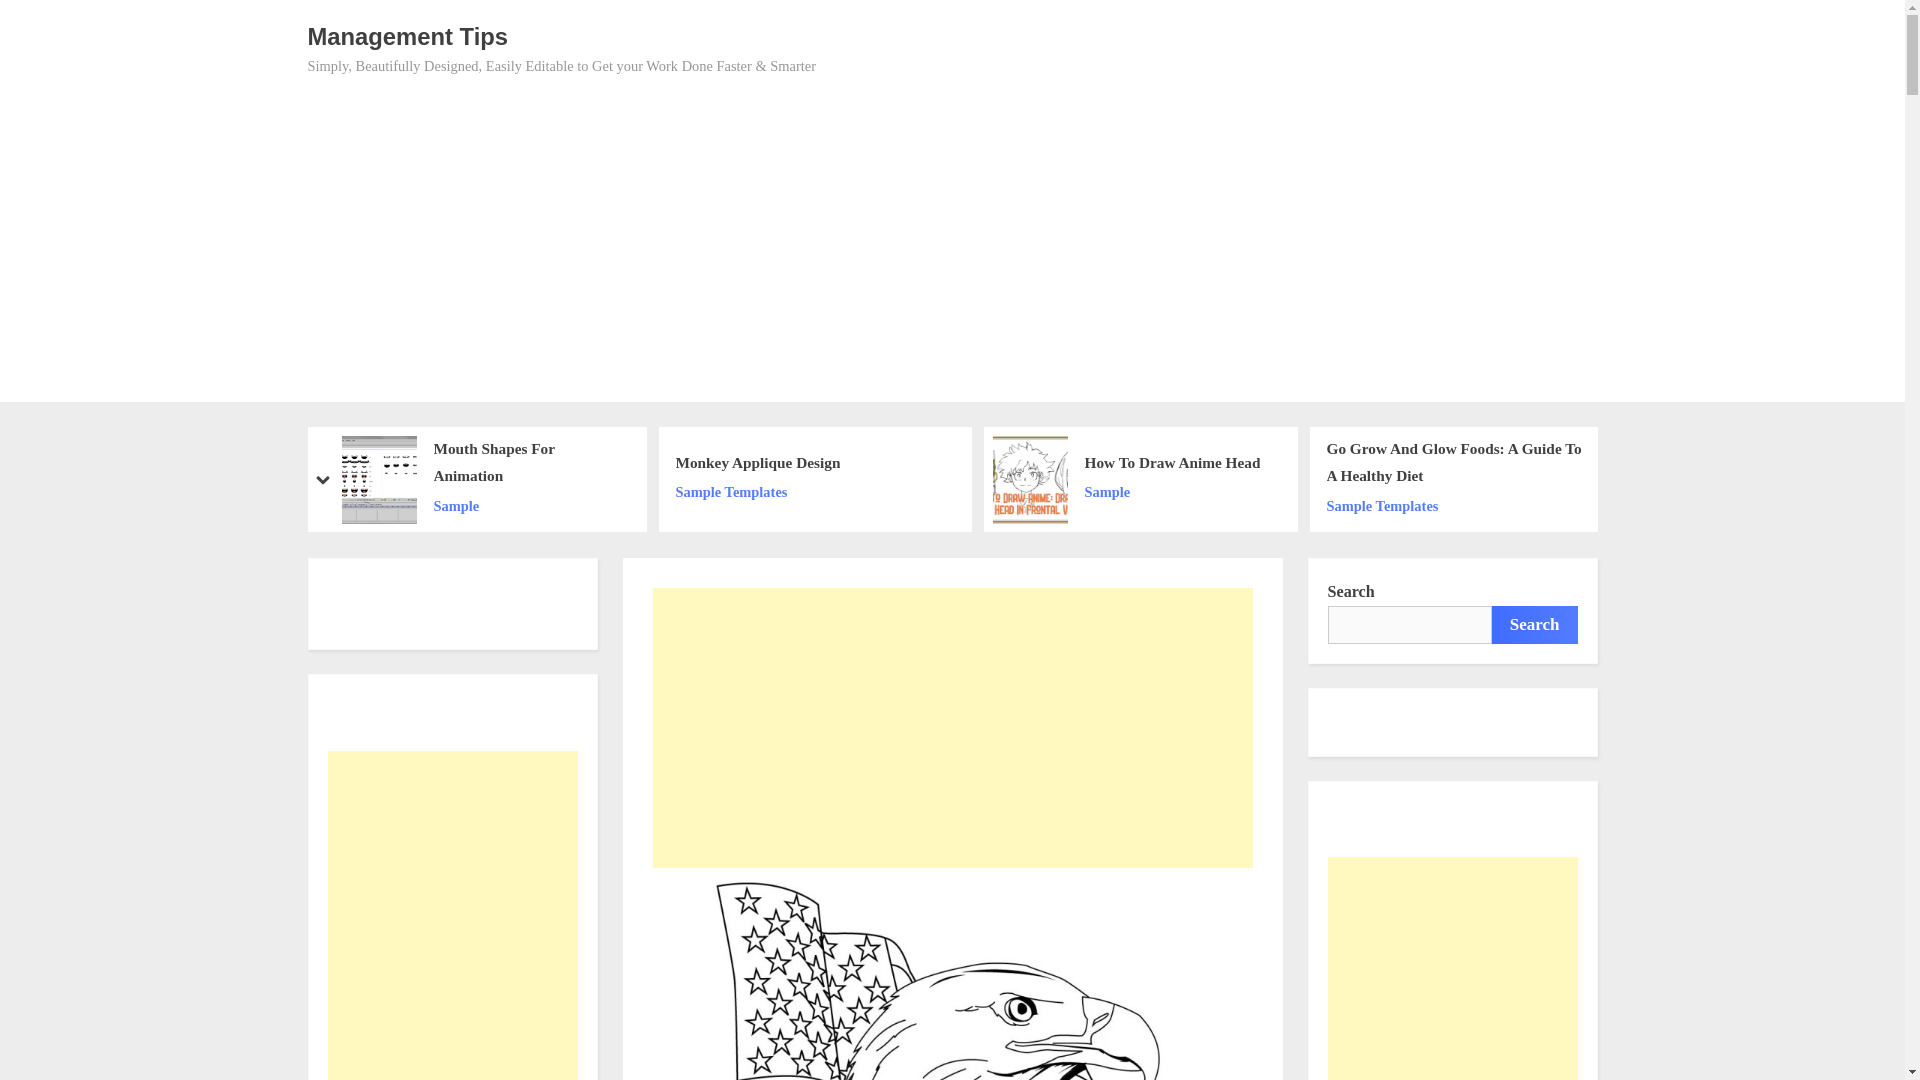 This screenshot has height=1080, width=1920. Describe the element at coordinates (952, 728) in the screenshot. I see `Advertisement` at that location.